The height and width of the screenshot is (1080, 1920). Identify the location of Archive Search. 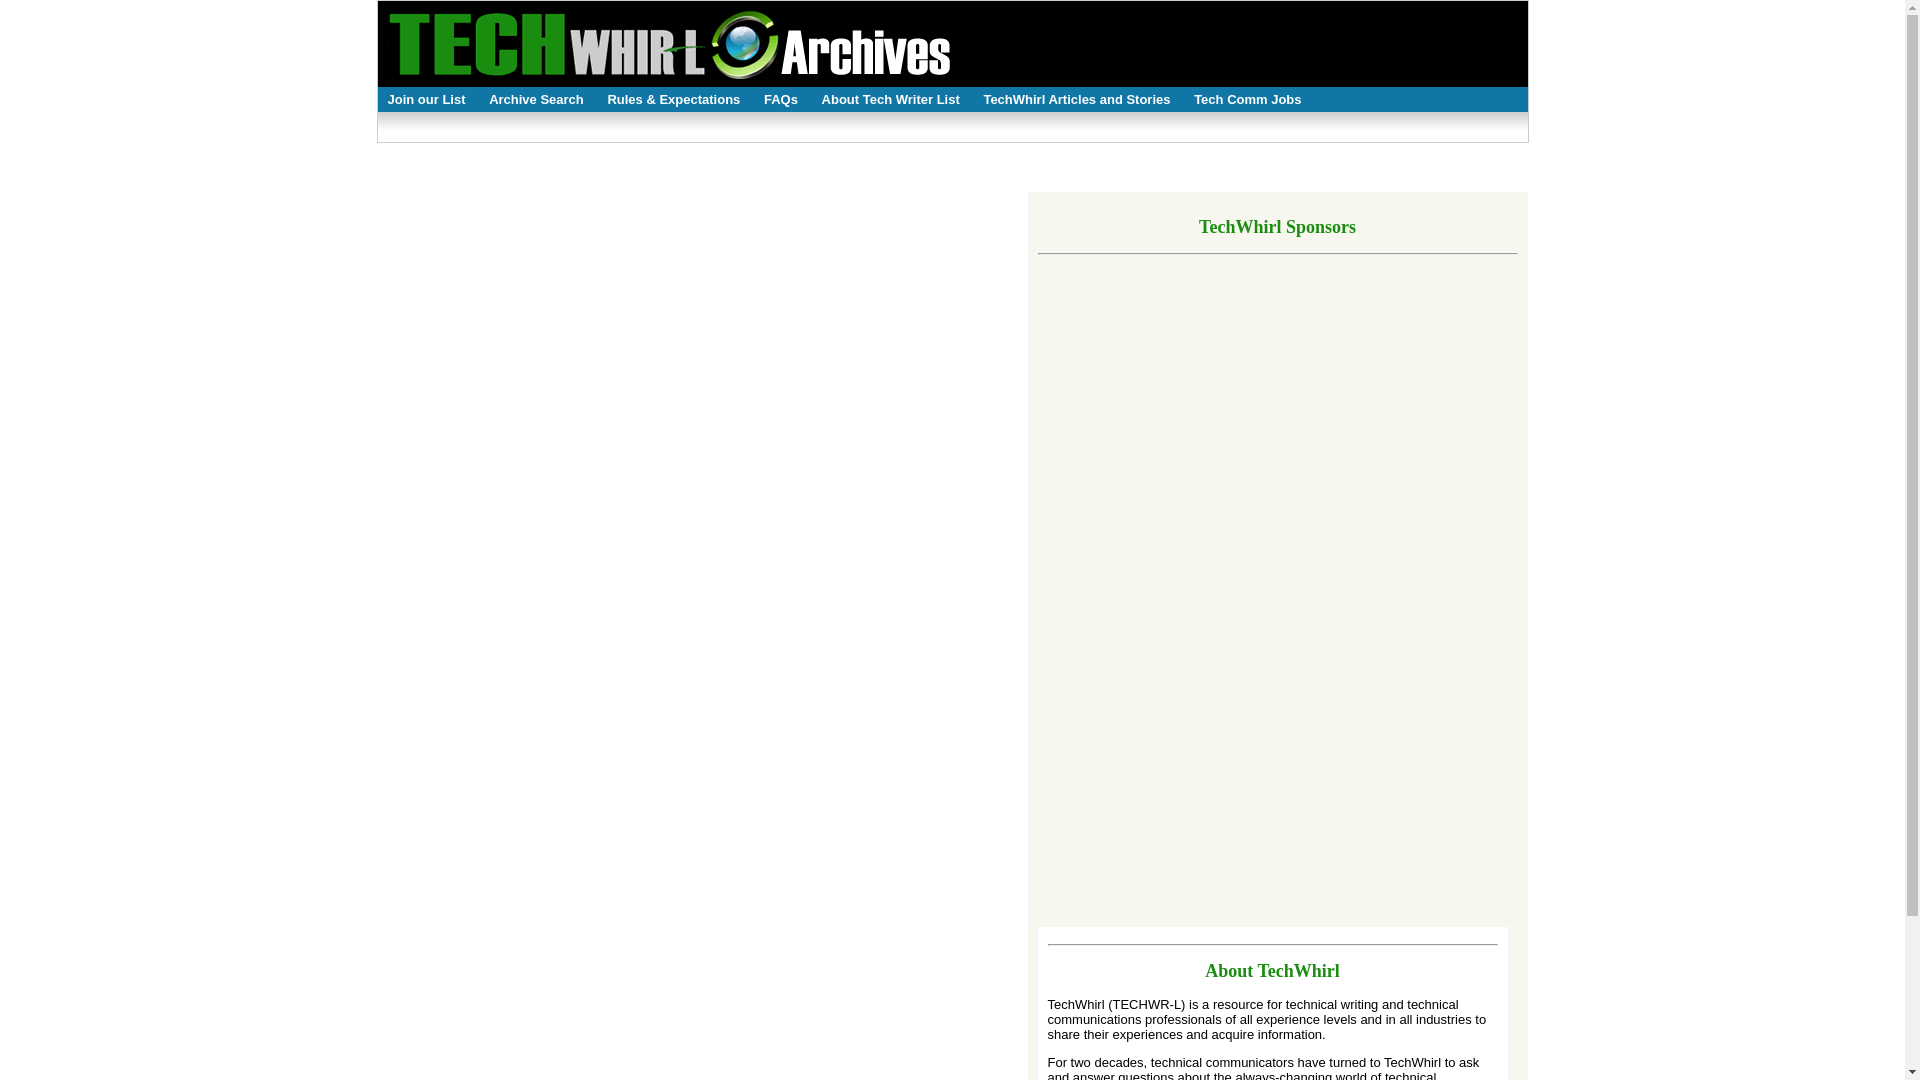
(536, 103).